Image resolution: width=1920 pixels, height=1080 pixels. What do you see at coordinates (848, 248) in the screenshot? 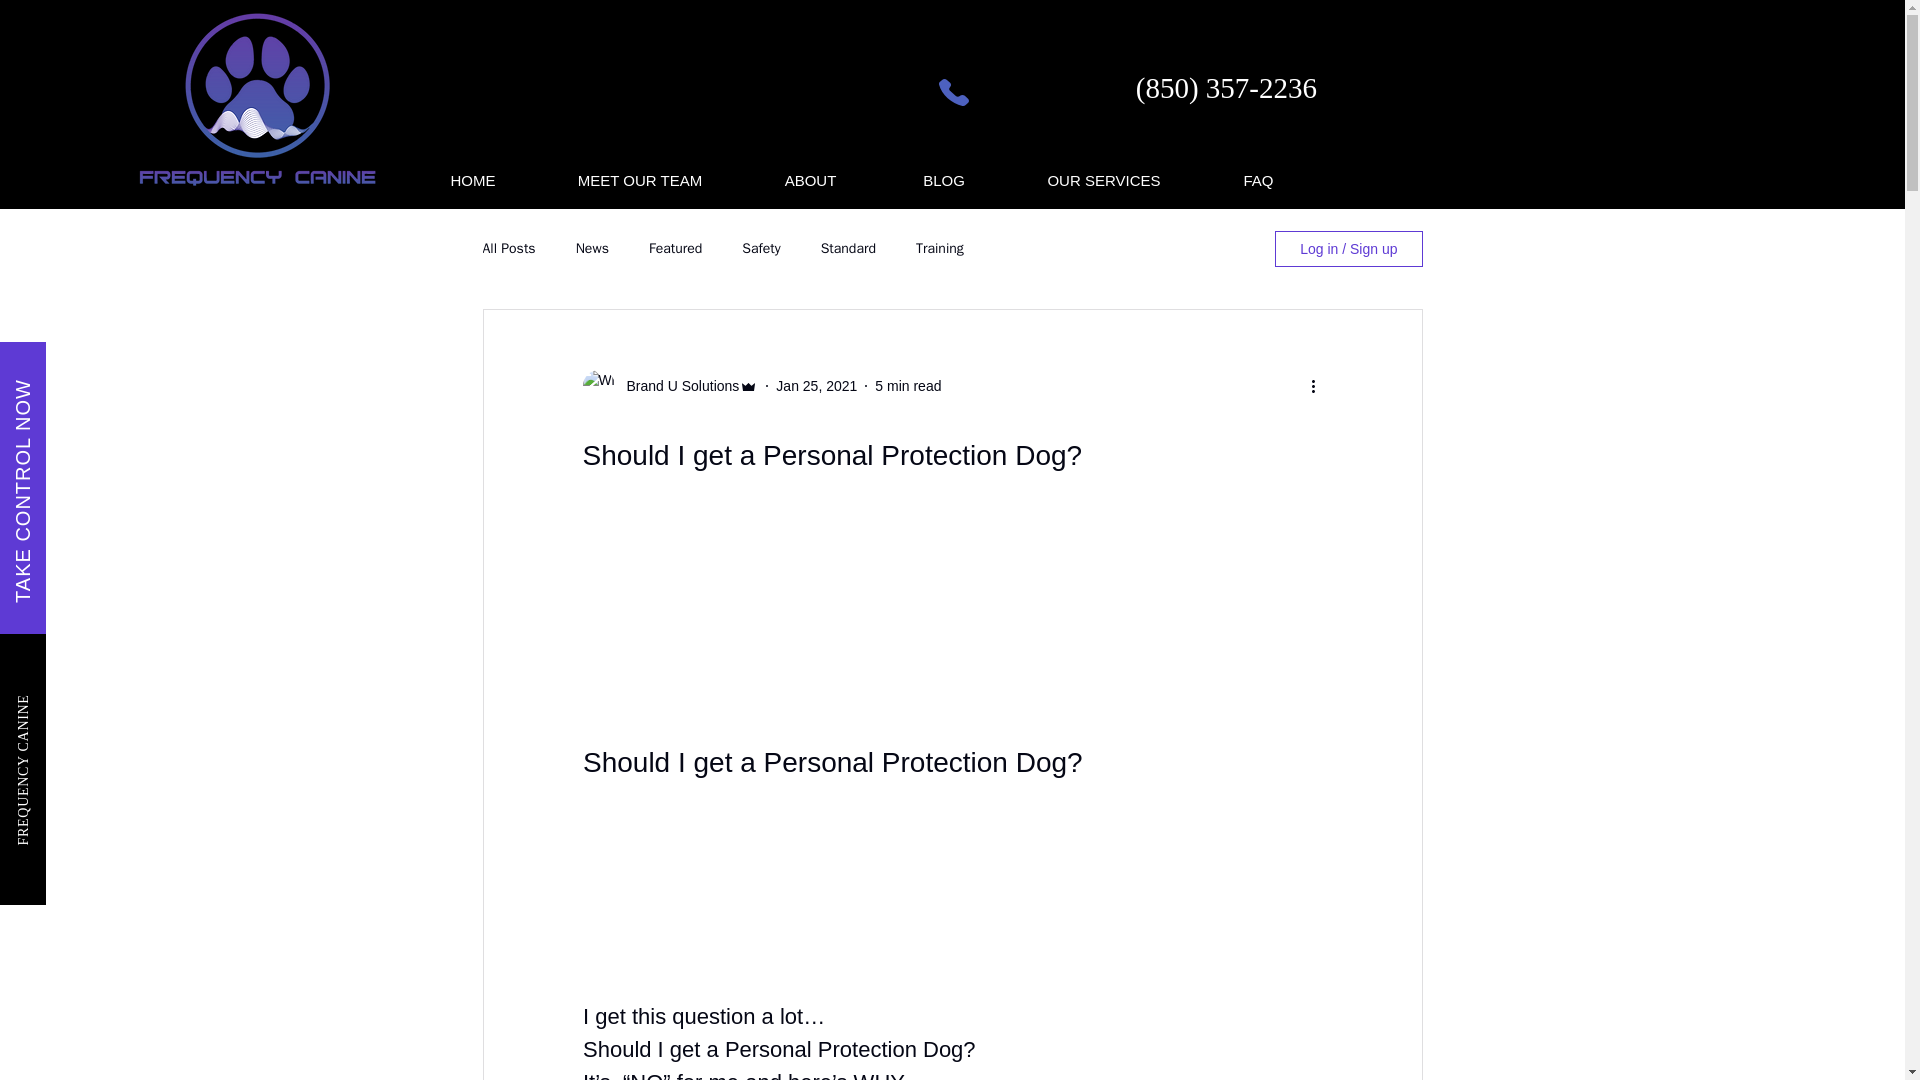
I see `Standard` at bounding box center [848, 248].